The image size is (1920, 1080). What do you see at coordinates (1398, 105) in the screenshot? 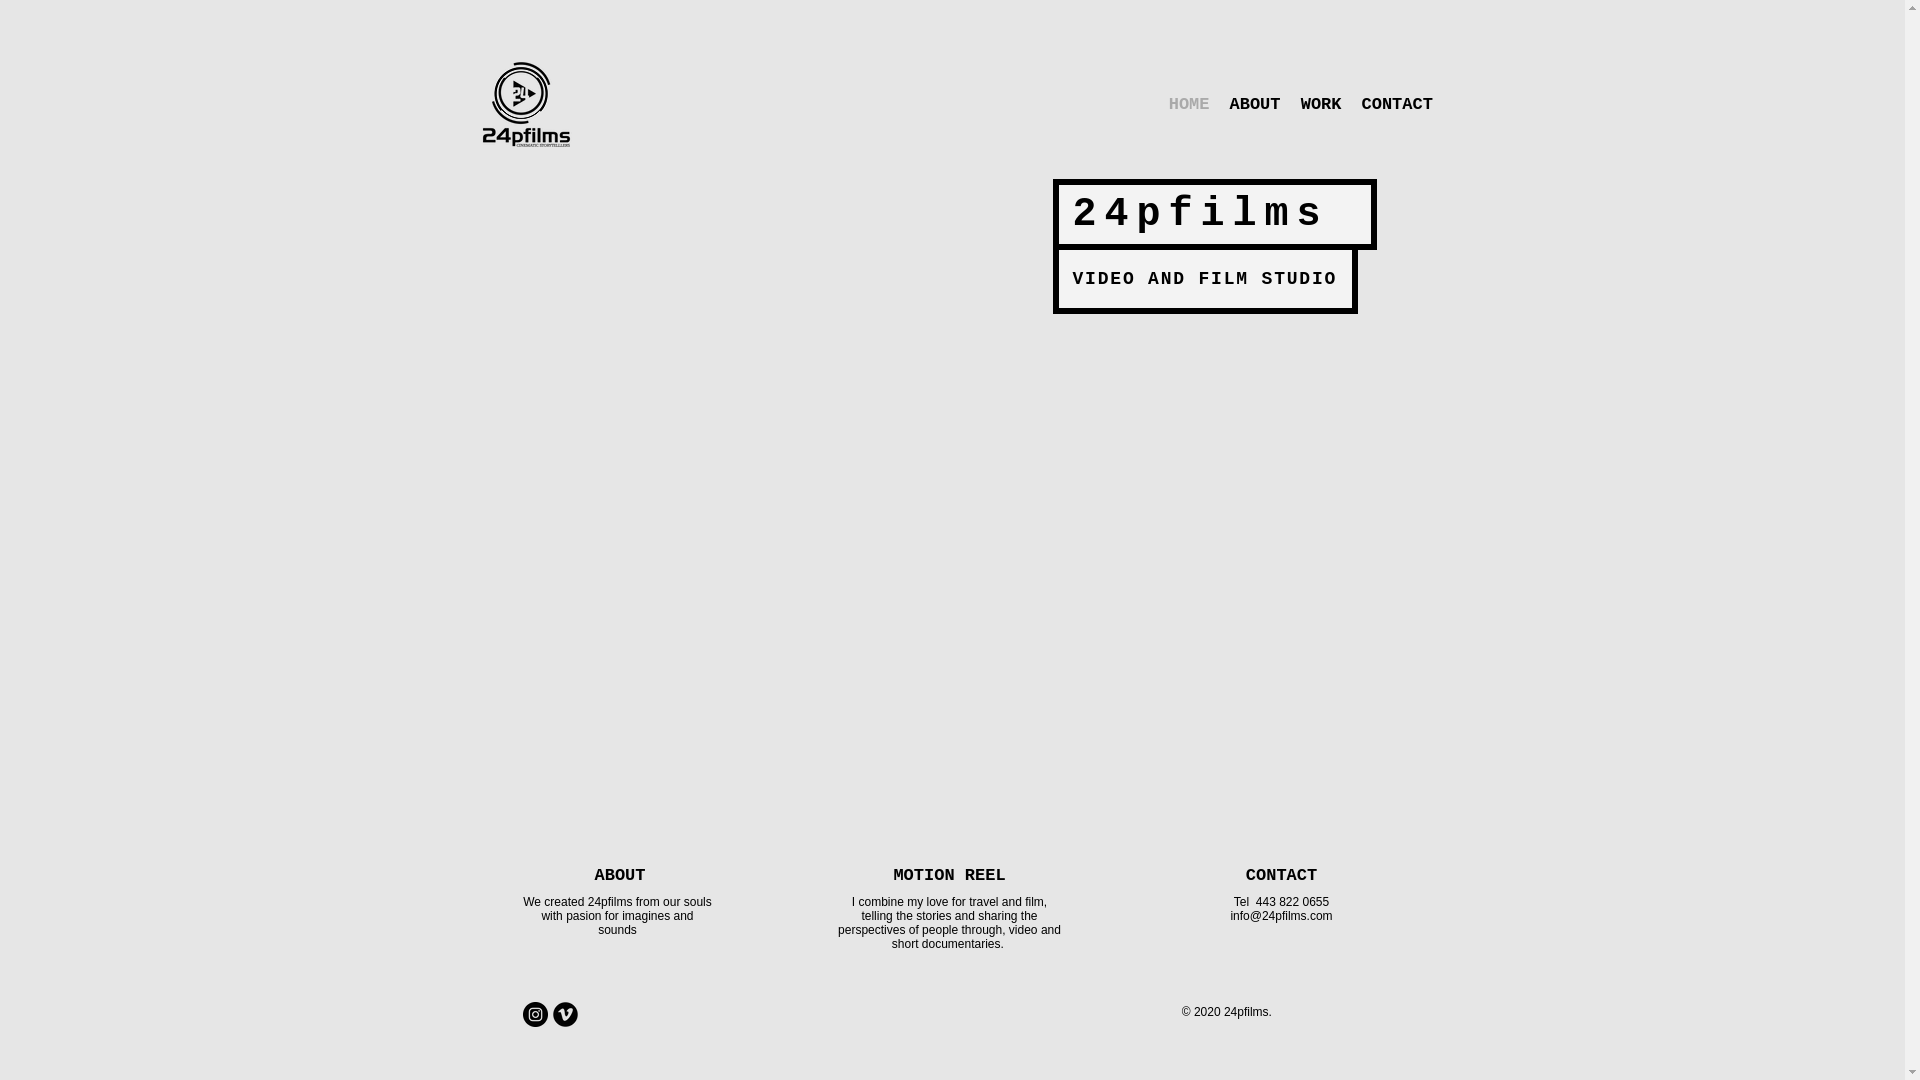
I see `CONTACT` at bounding box center [1398, 105].